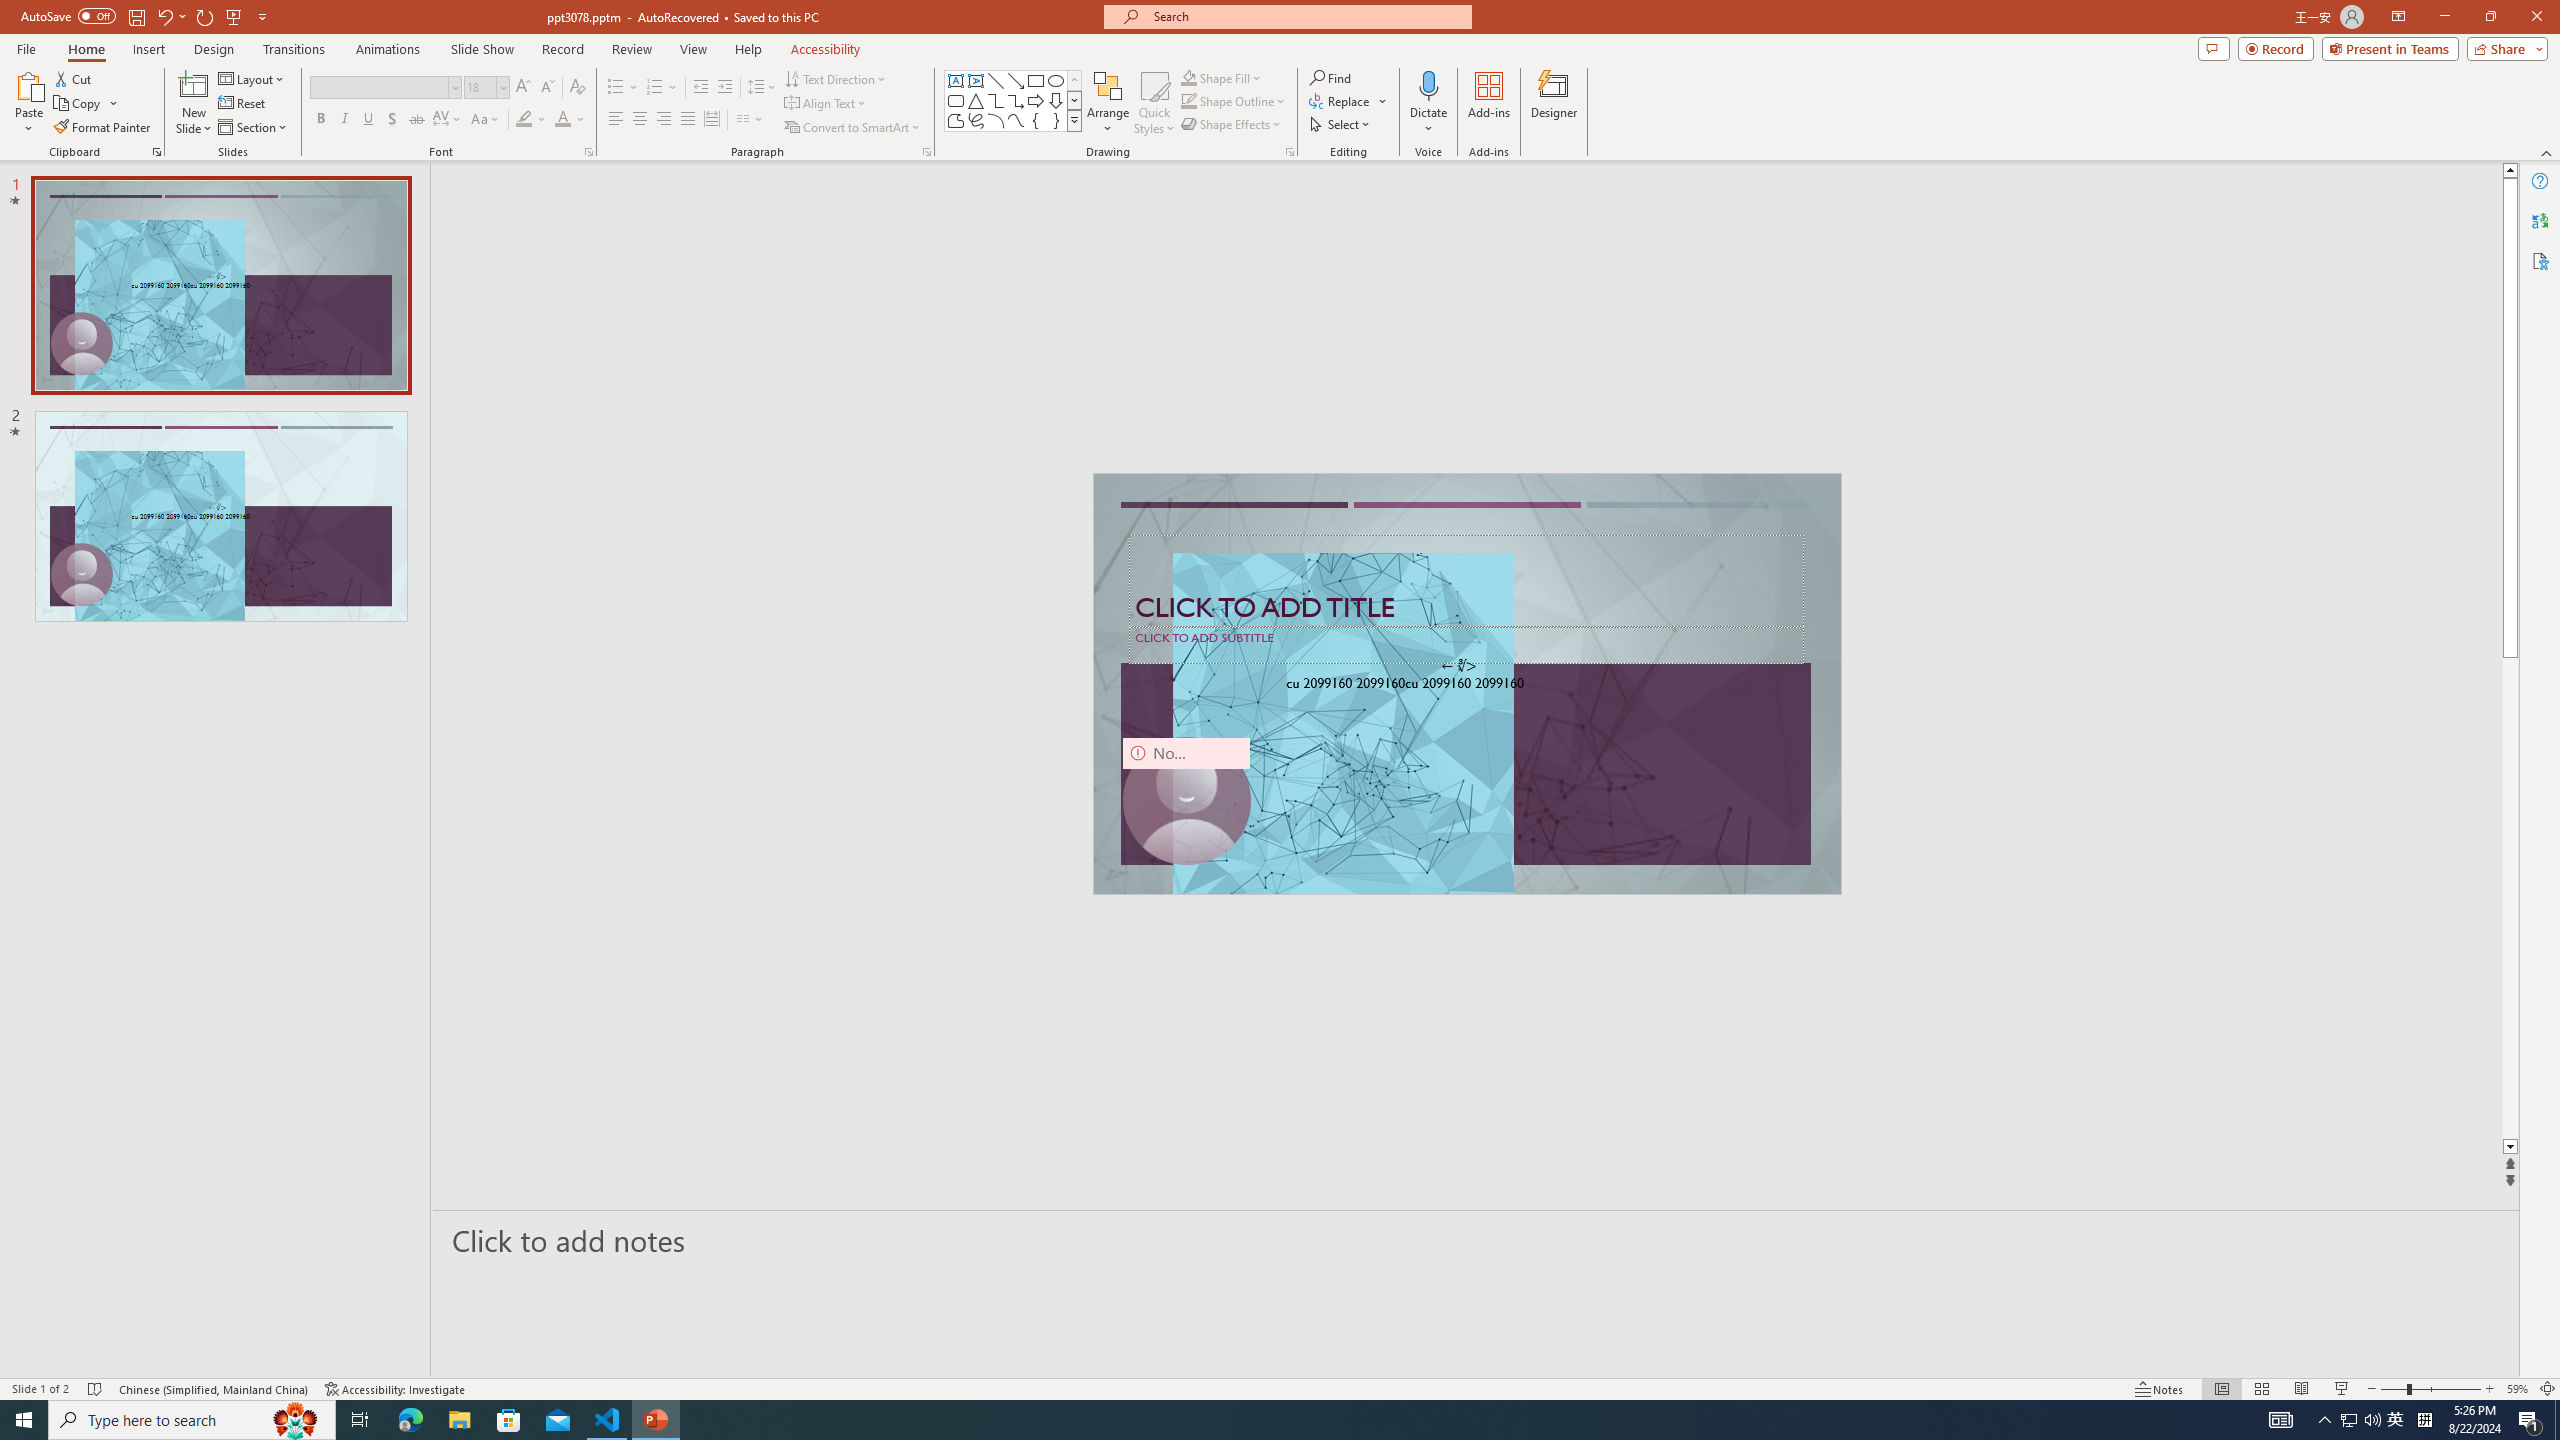  What do you see at coordinates (664, 120) in the screenshot?
I see `Align Right` at bounding box center [664, 120].